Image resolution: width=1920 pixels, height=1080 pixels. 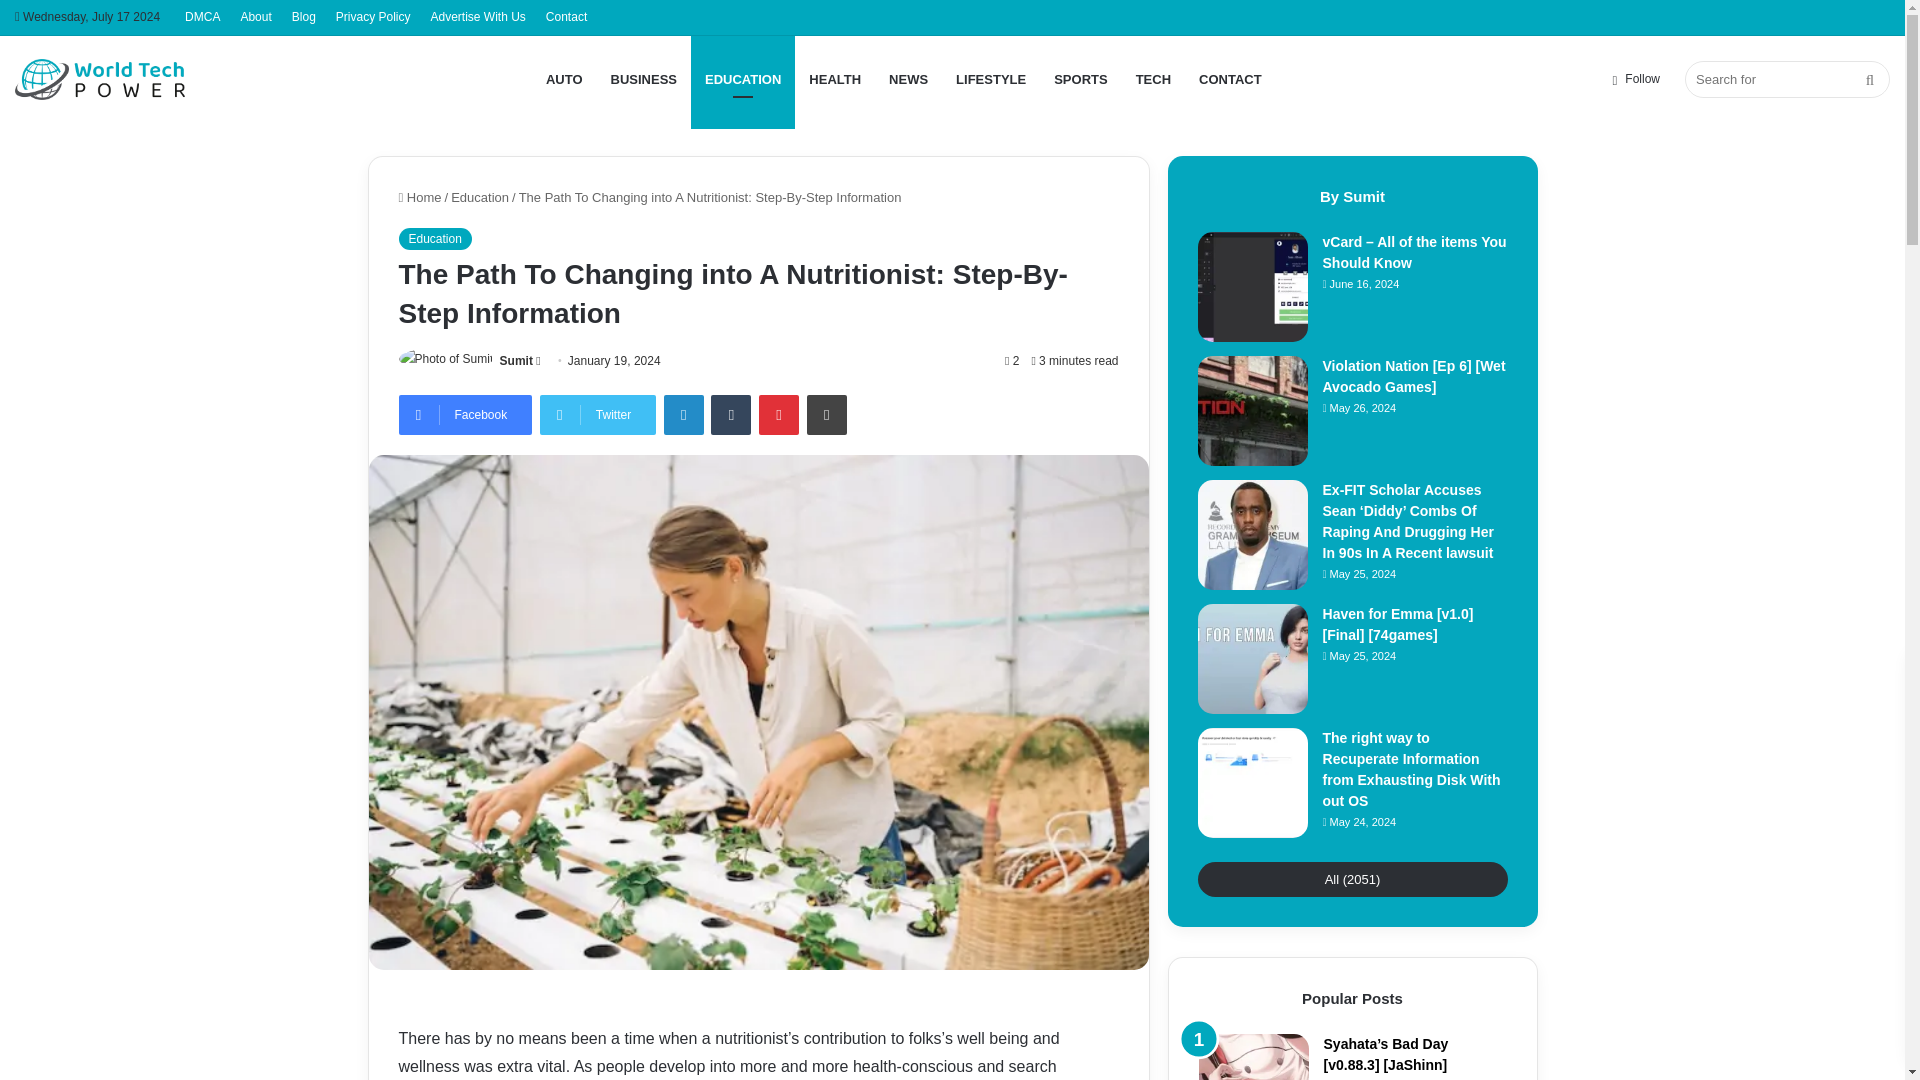 What do you see at coordinates (202, 17) in the screenshot?
I see `DMCA` at bounding box center [202, 17].